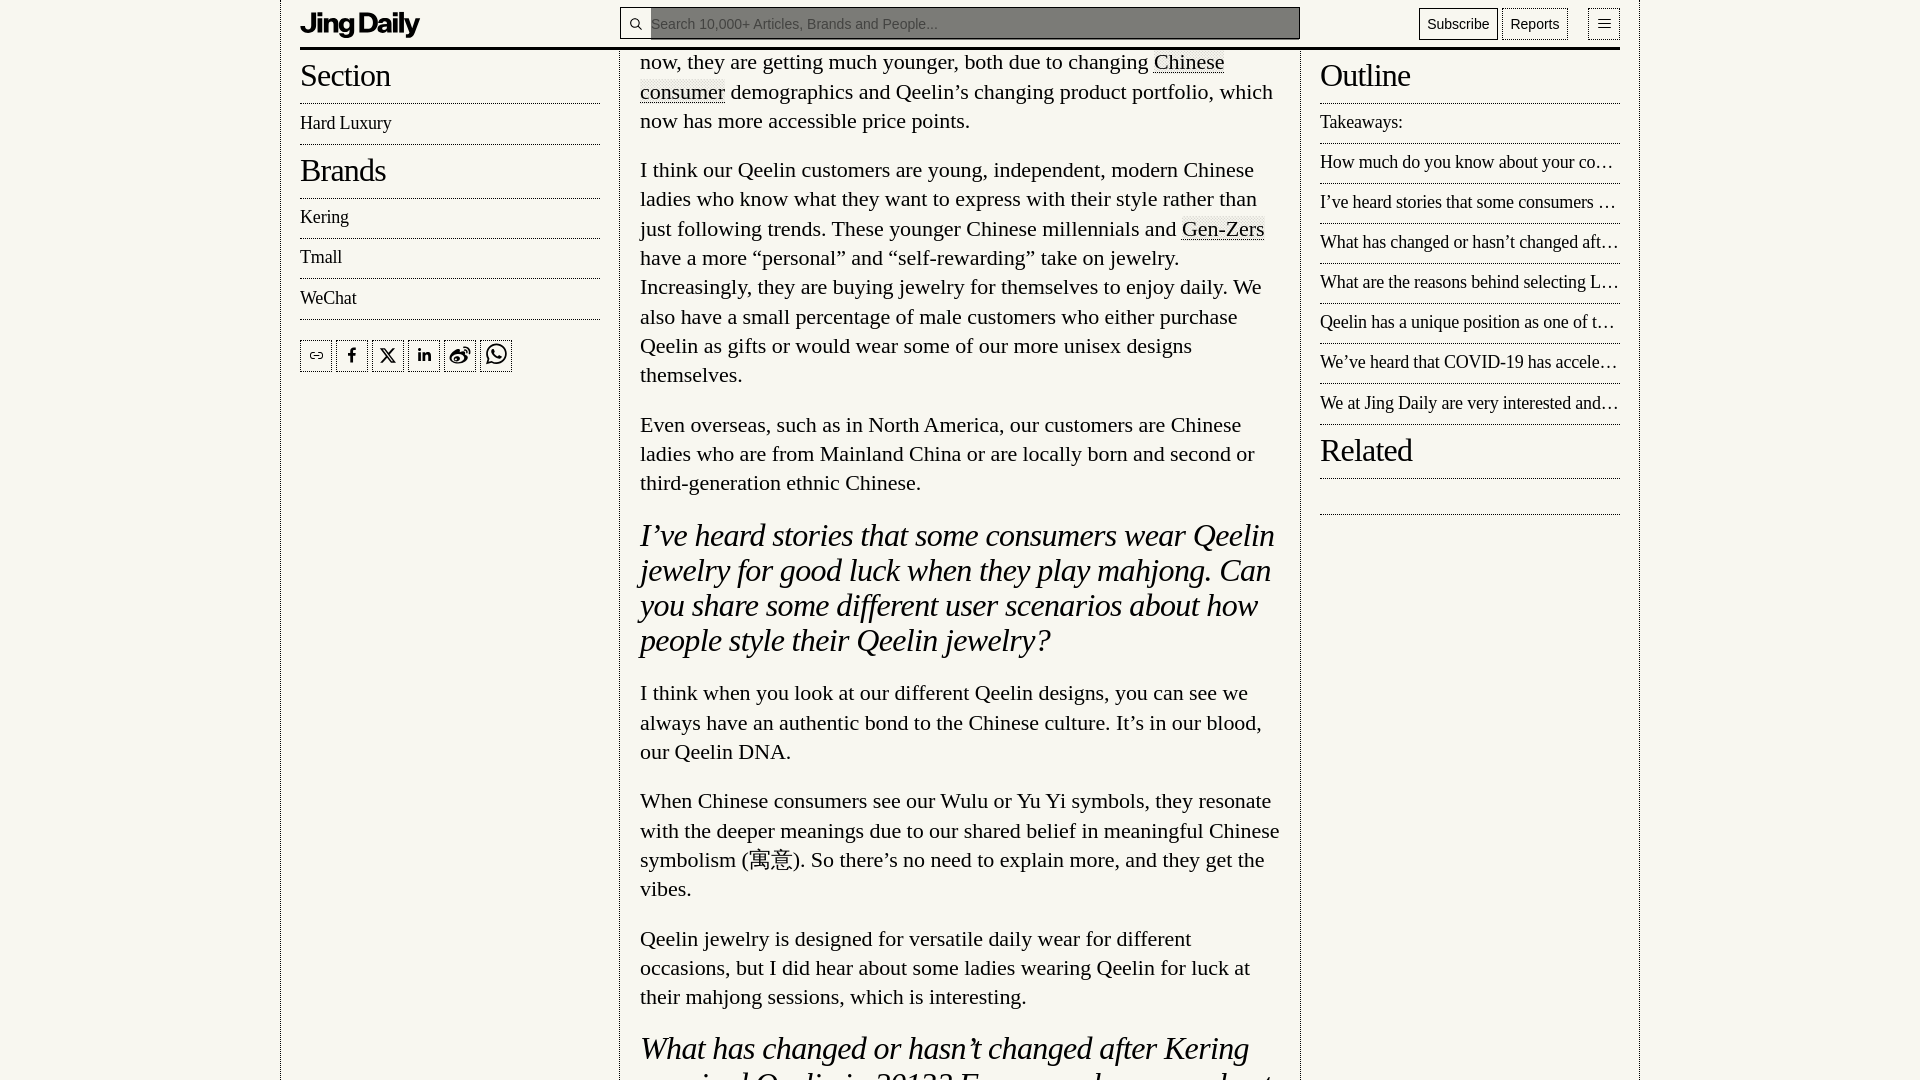  I want to click on Chinese consumer, so click(932, 75).